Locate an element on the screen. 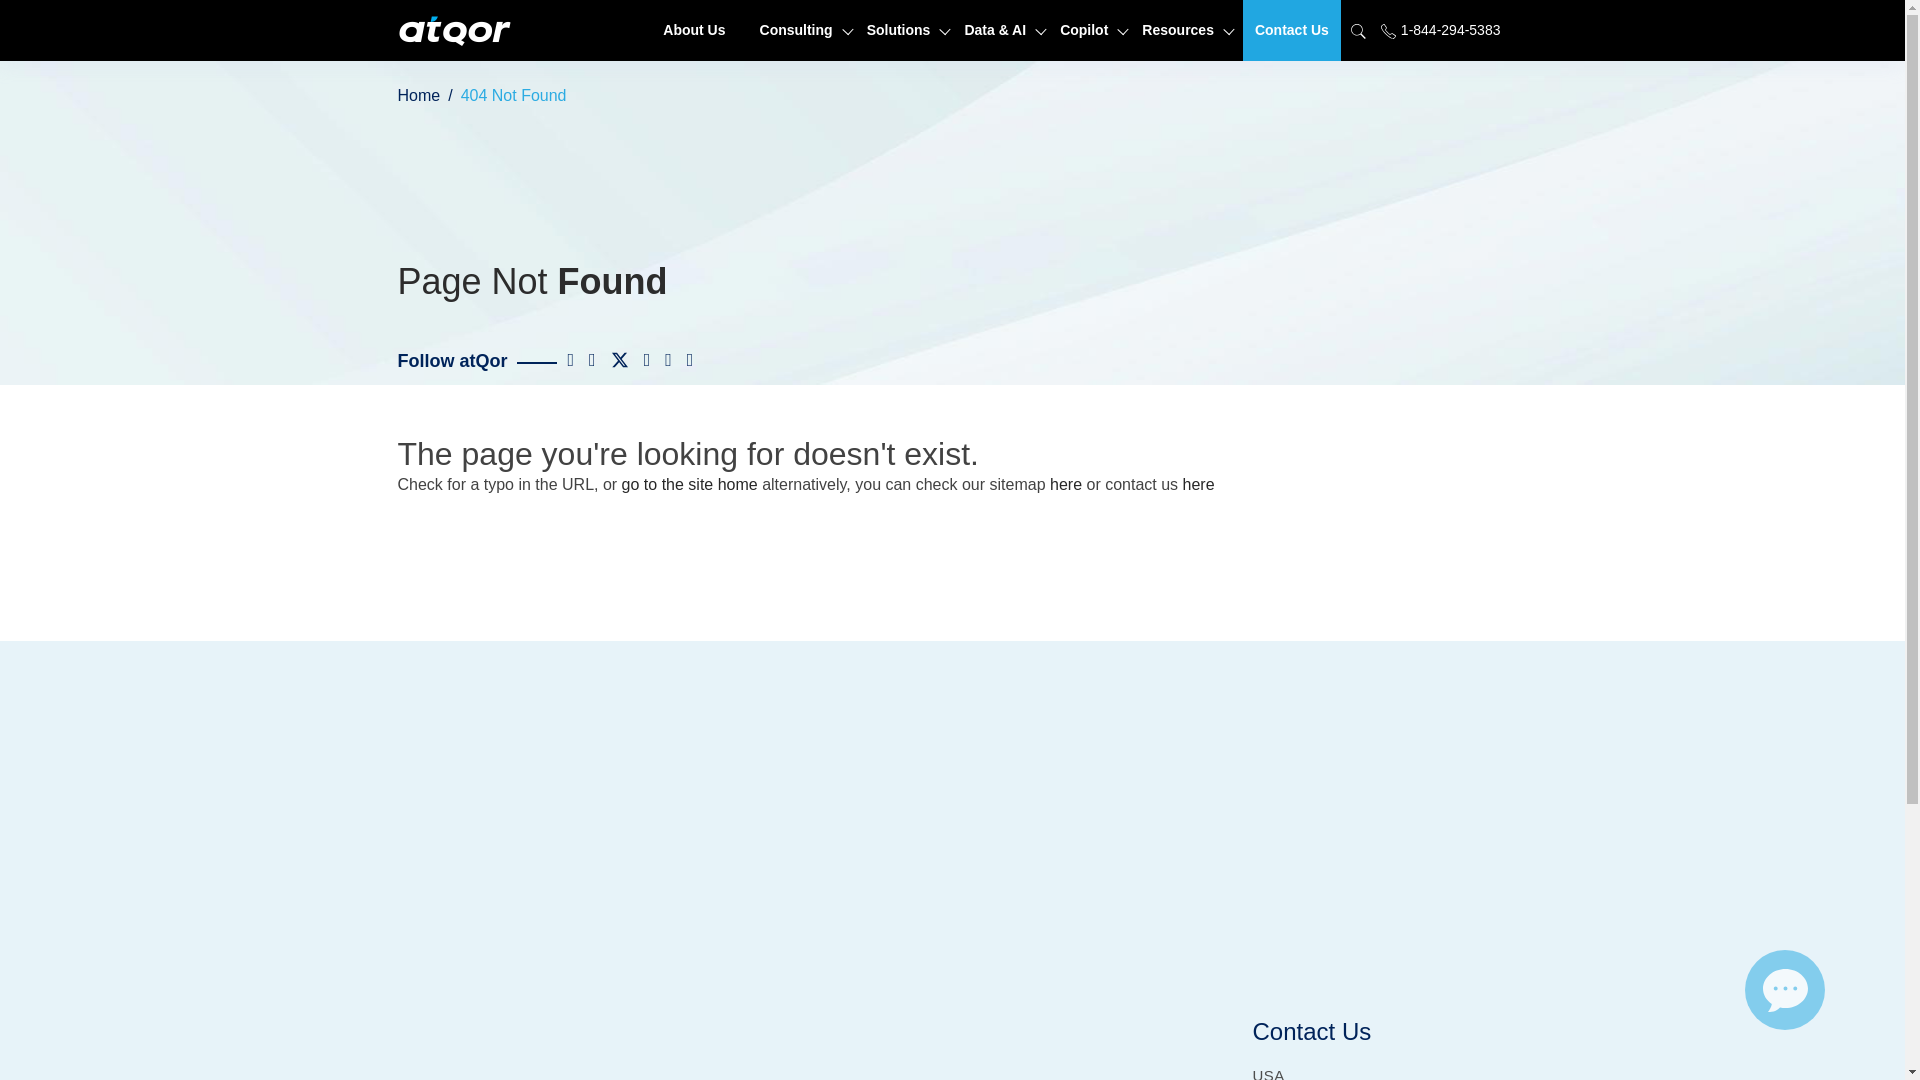  About Us is located at coordinates (694, 30).